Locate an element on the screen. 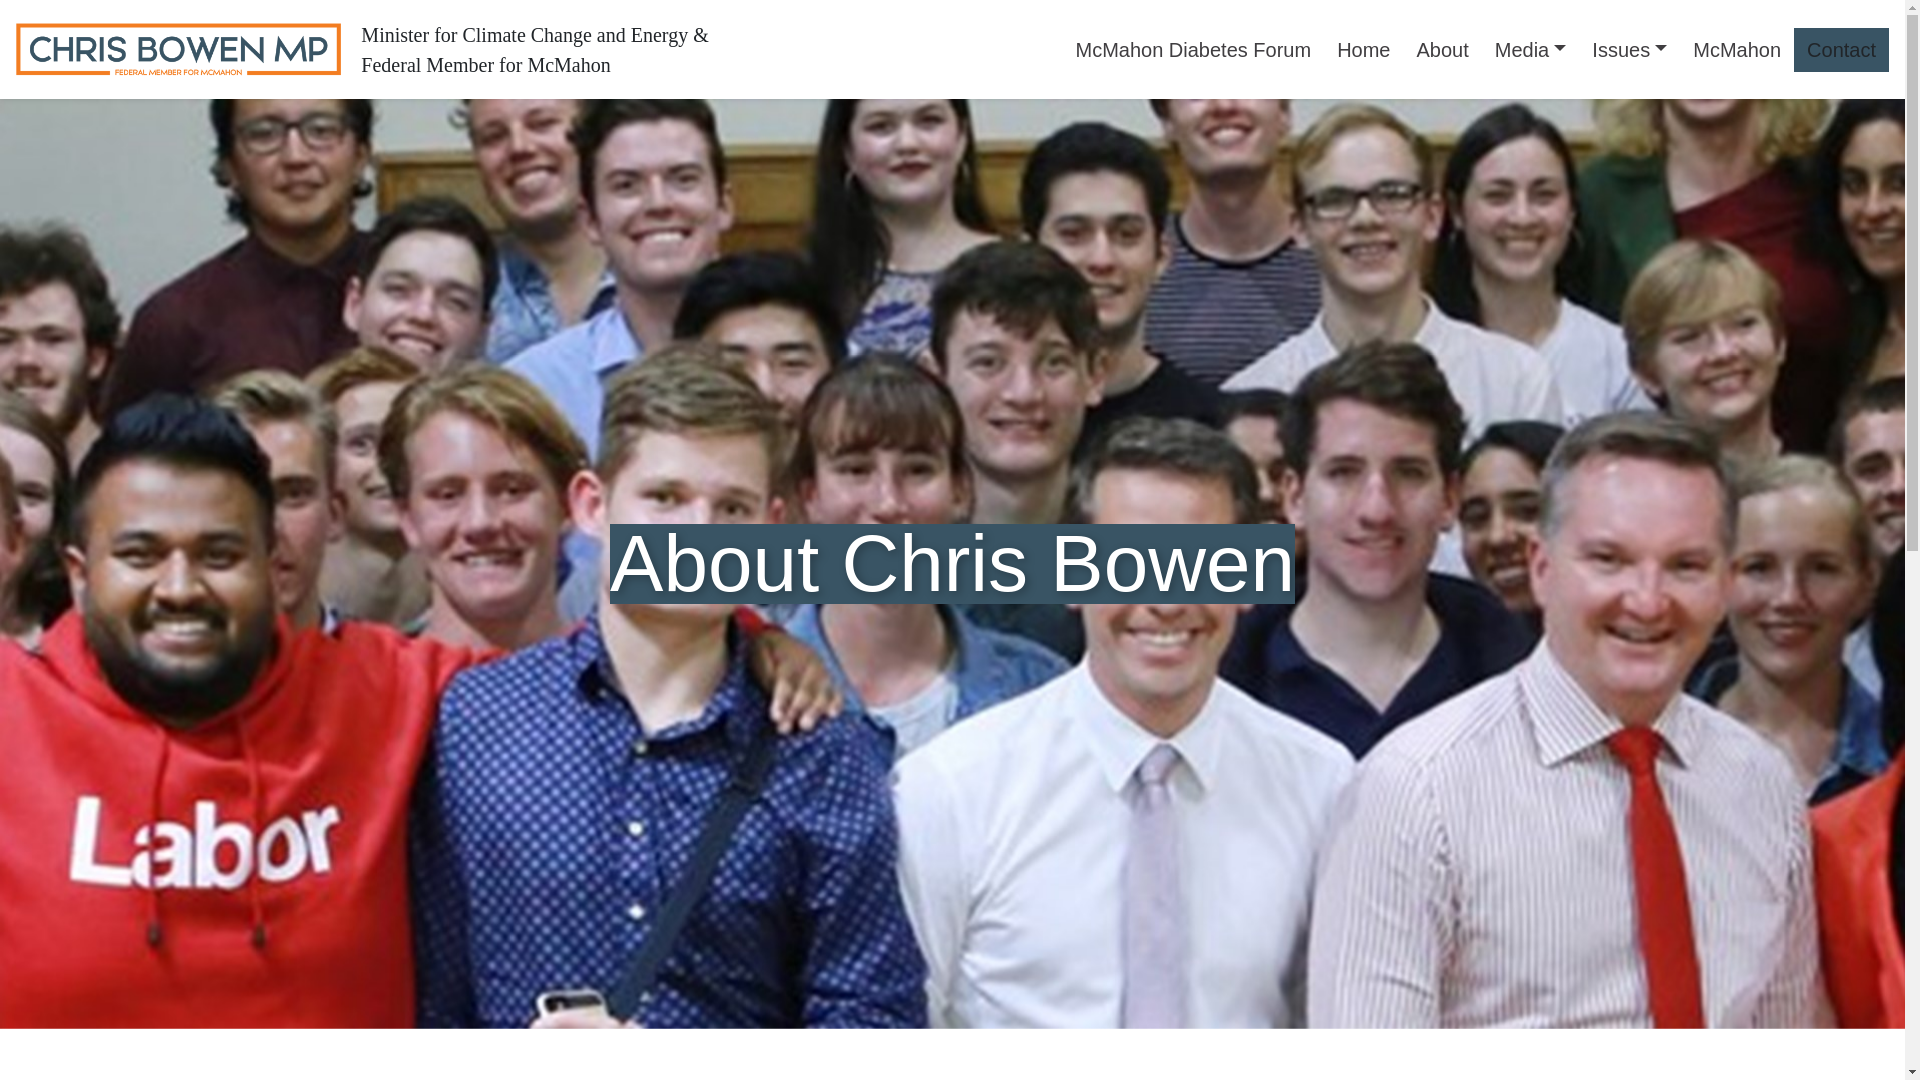  About is located at coordinates (1442, 50).